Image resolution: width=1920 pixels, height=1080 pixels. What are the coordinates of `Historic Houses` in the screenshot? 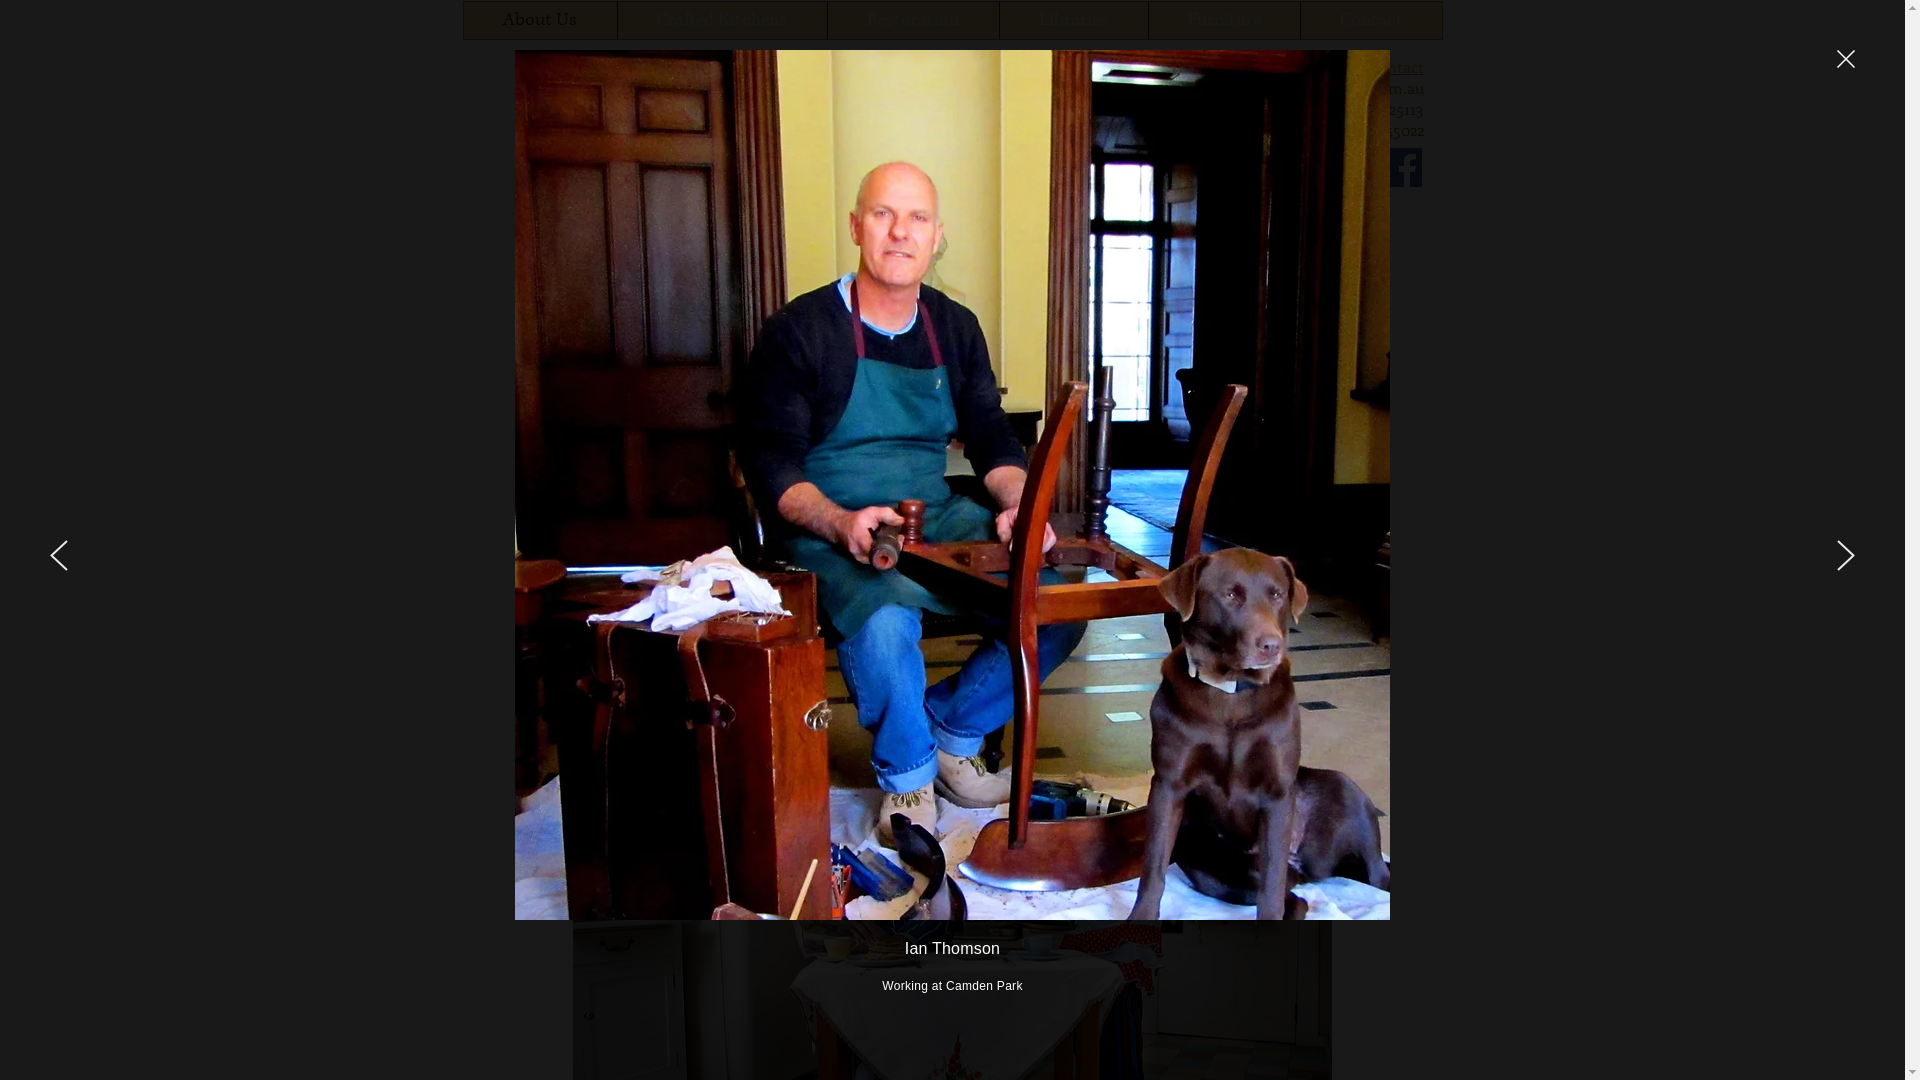 It's located at (985, 520).